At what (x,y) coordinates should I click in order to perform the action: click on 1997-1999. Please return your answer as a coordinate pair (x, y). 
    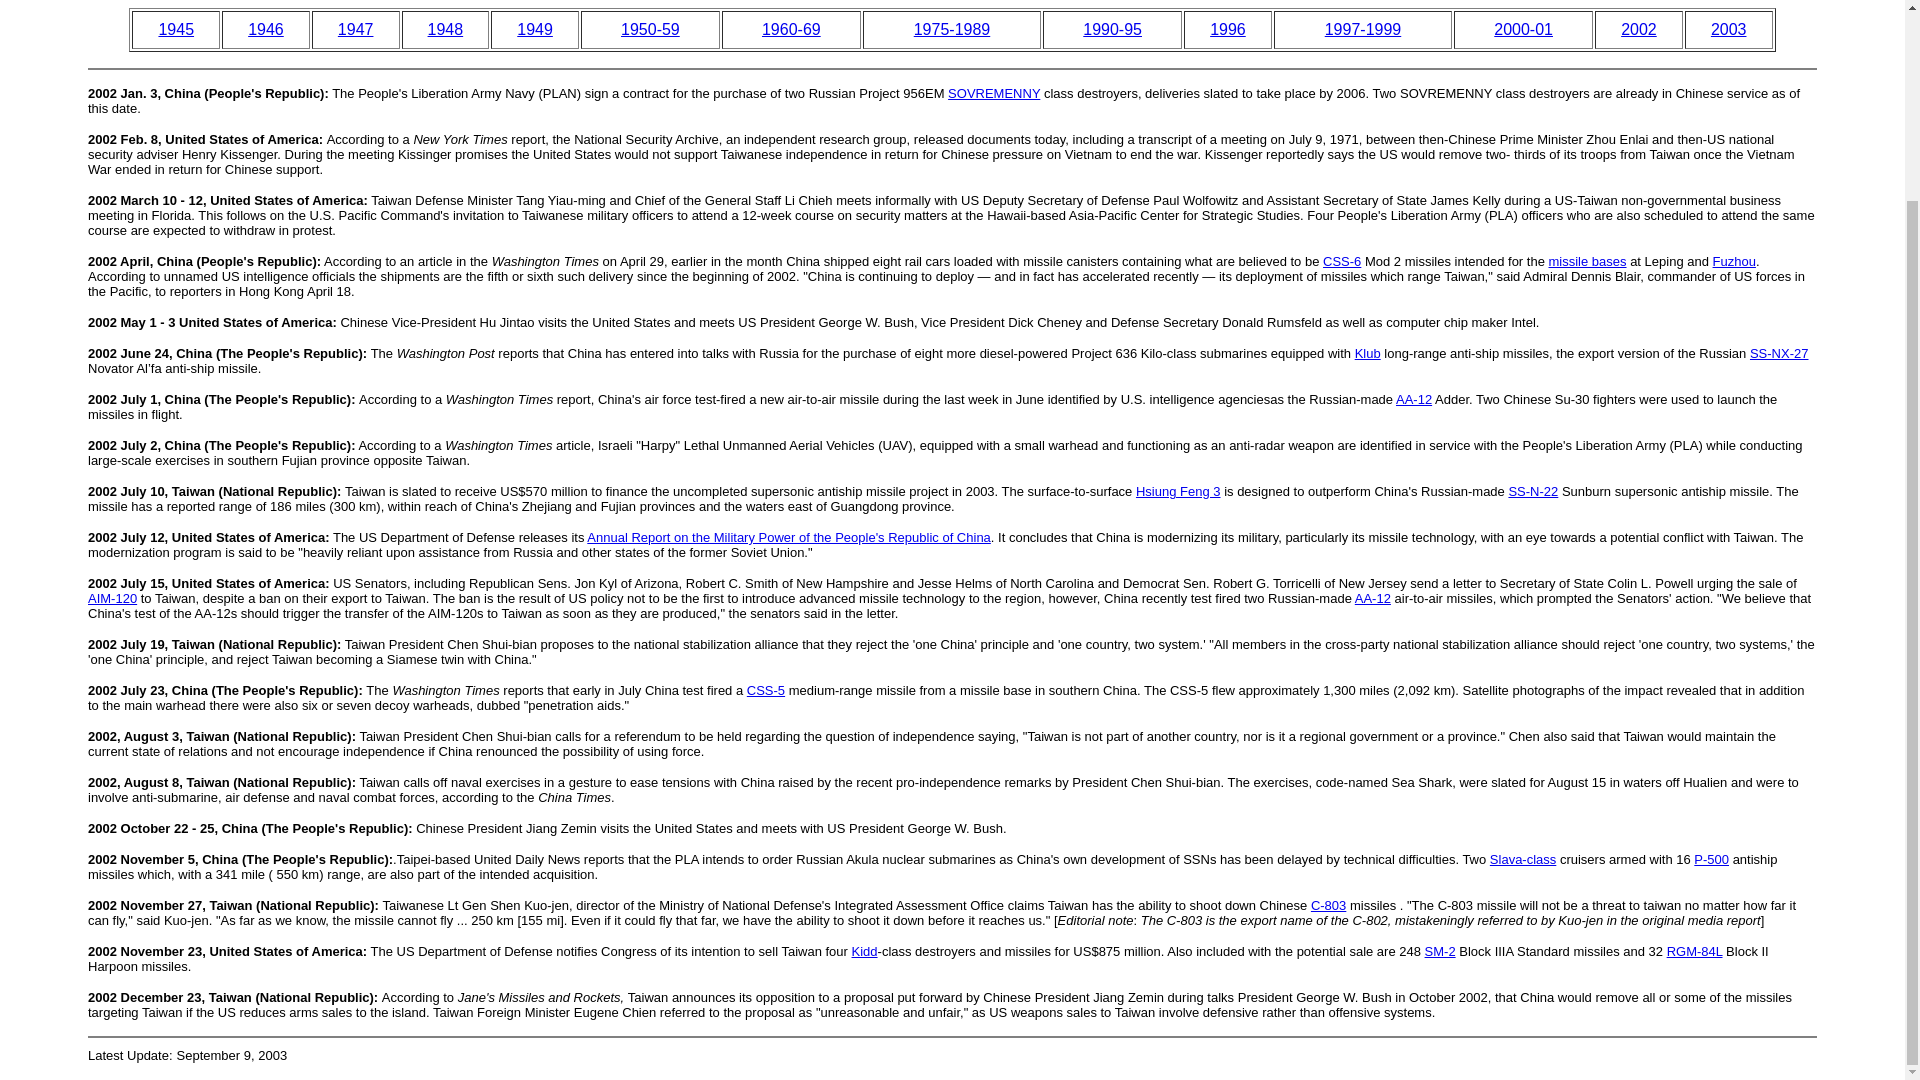
    Looking at the image, I should click on (1362, 28).